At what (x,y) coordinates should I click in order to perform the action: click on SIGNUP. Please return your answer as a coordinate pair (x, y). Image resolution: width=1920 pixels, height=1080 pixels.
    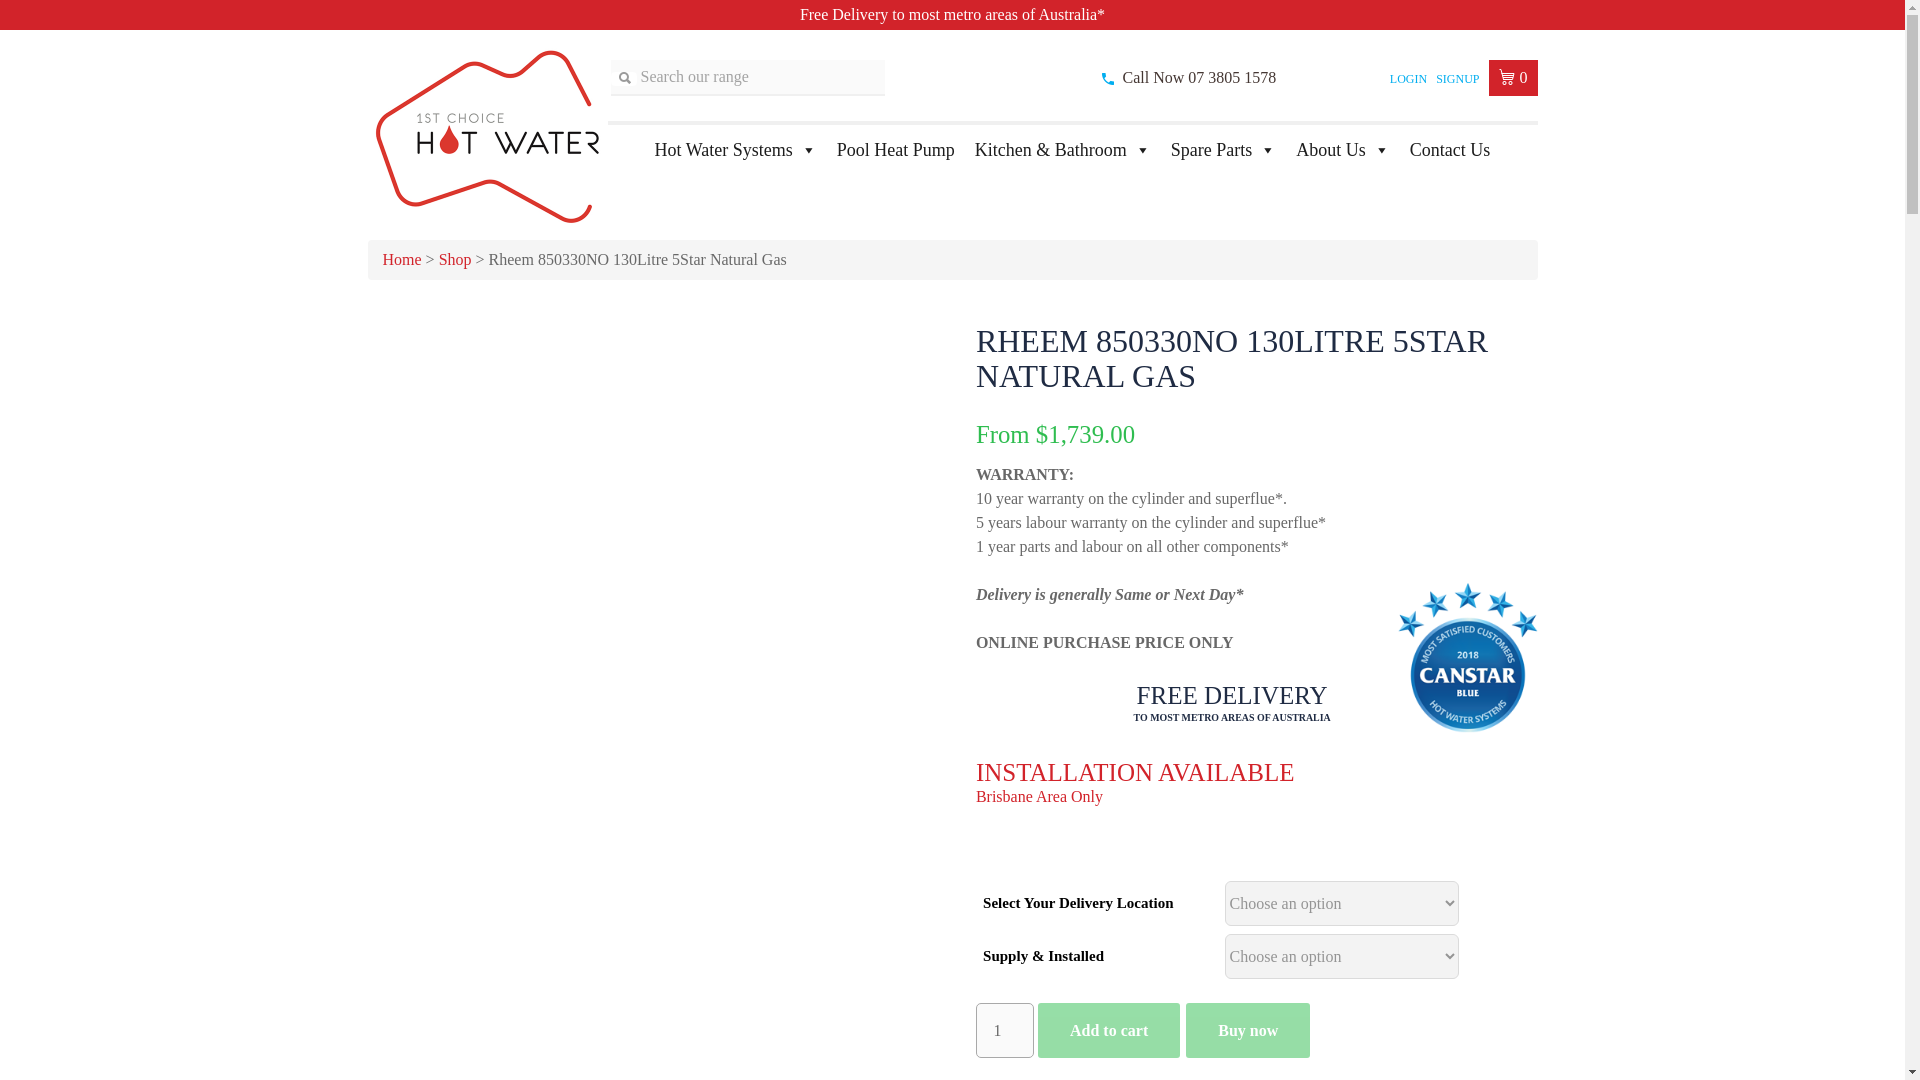
    Looking at the image, I should click on (1457, 79).